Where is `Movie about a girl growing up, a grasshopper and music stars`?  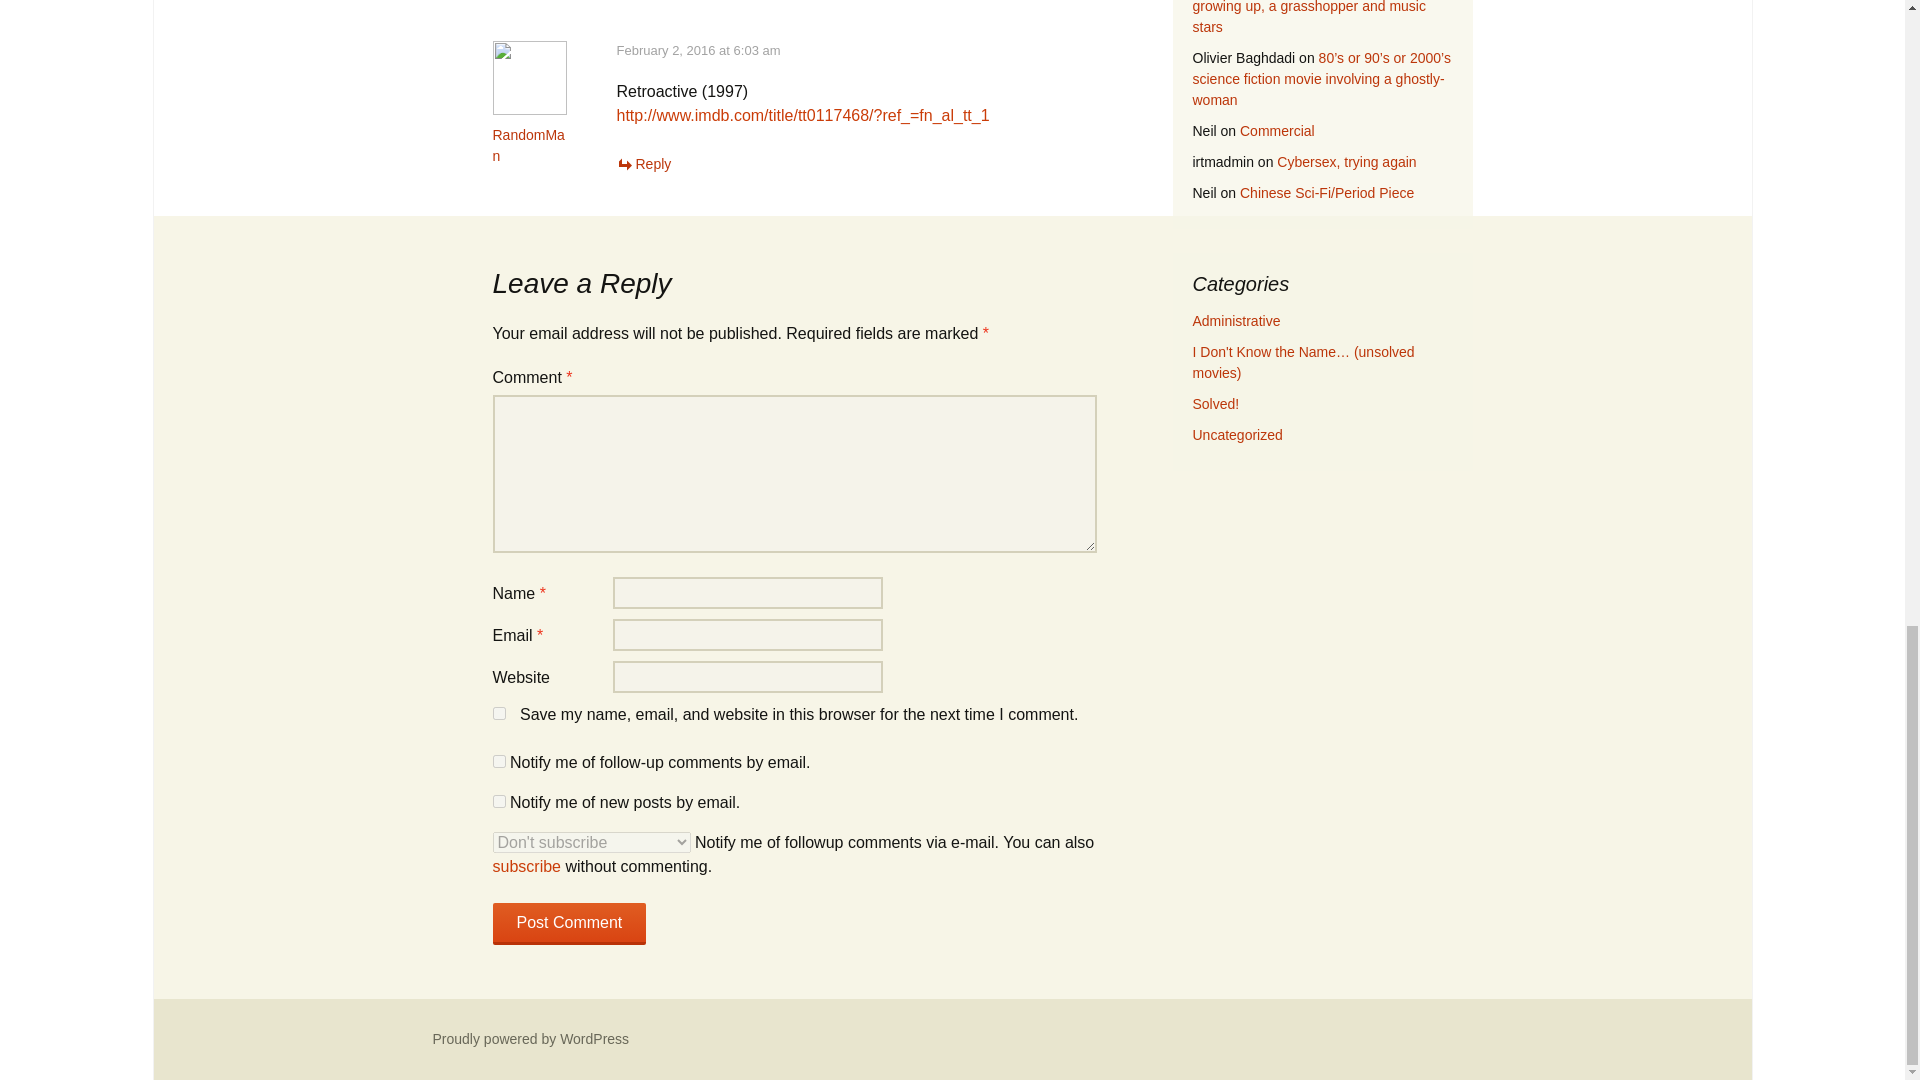 Movie about a girl growing up, a grasshopper and music stars is located at coordinates (1308, 17).